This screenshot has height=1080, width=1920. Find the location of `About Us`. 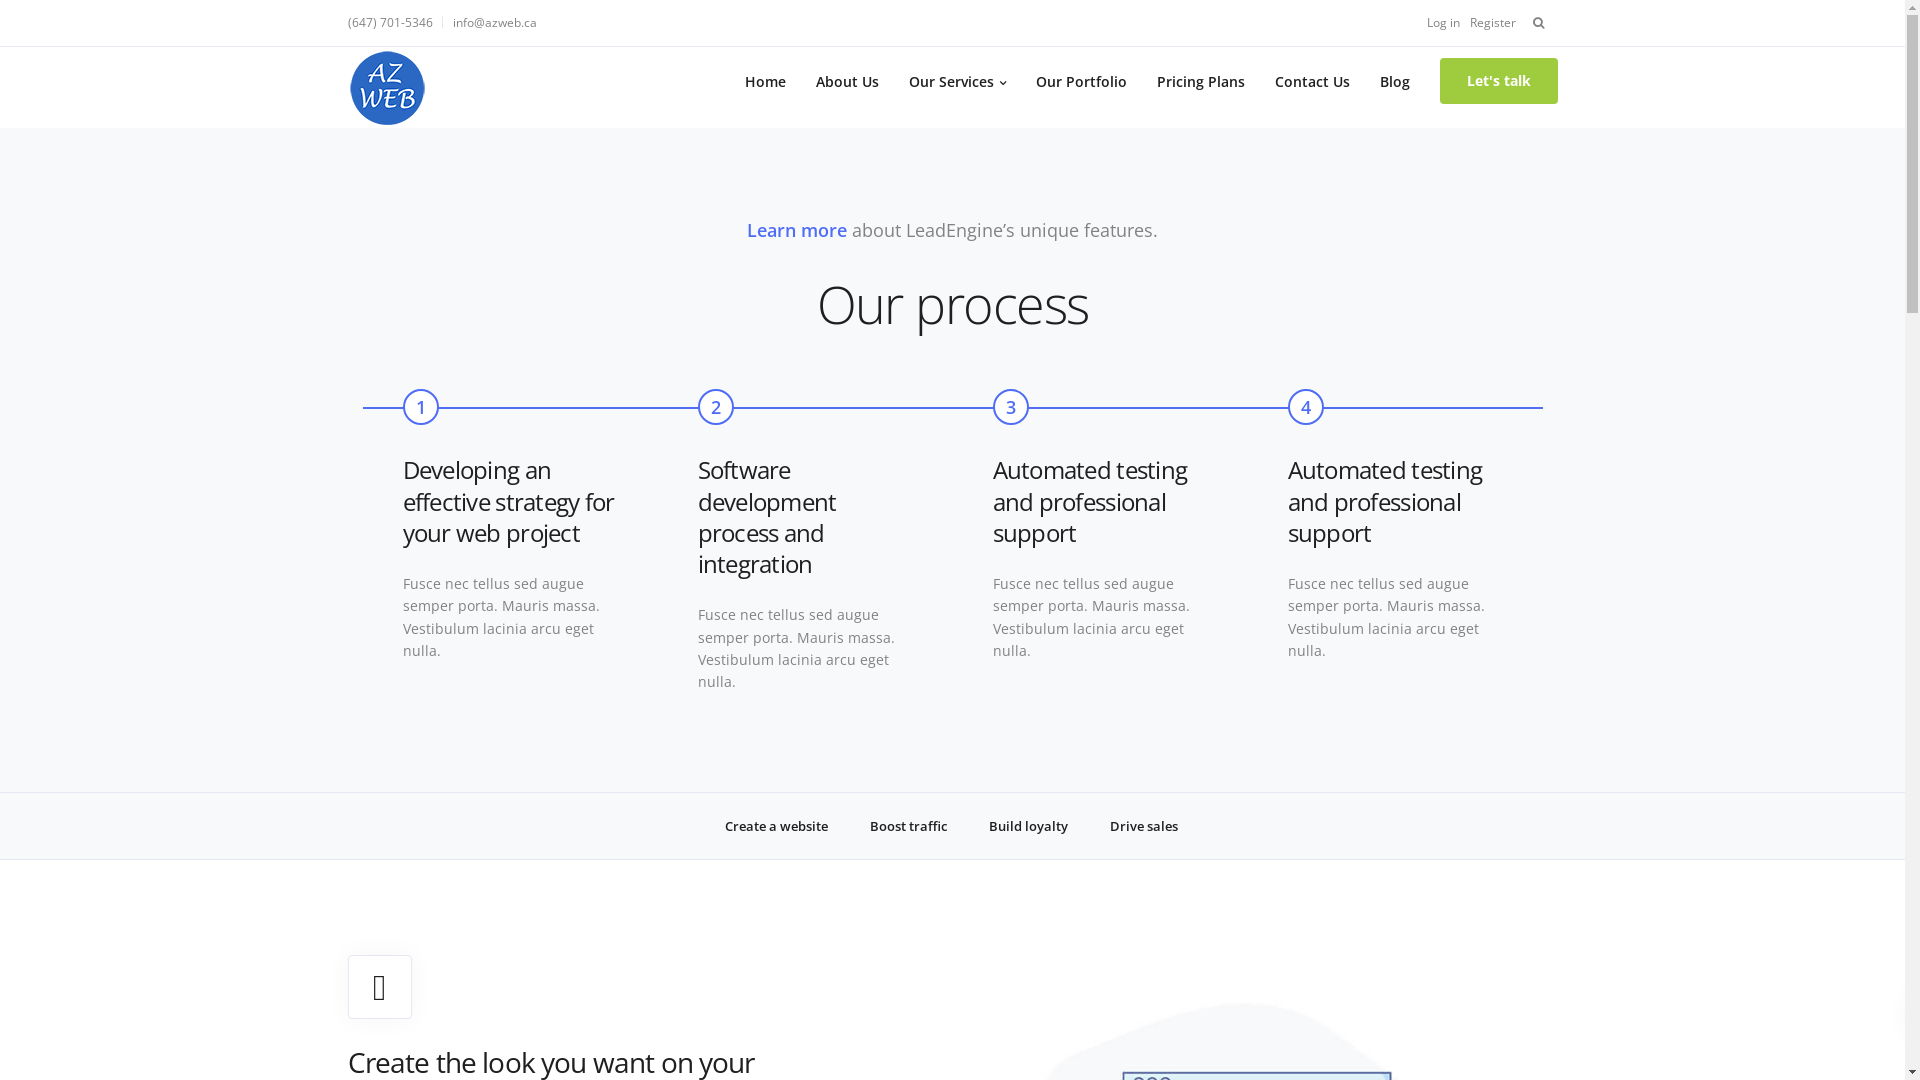

About Us is located at coordinates (846, 81).